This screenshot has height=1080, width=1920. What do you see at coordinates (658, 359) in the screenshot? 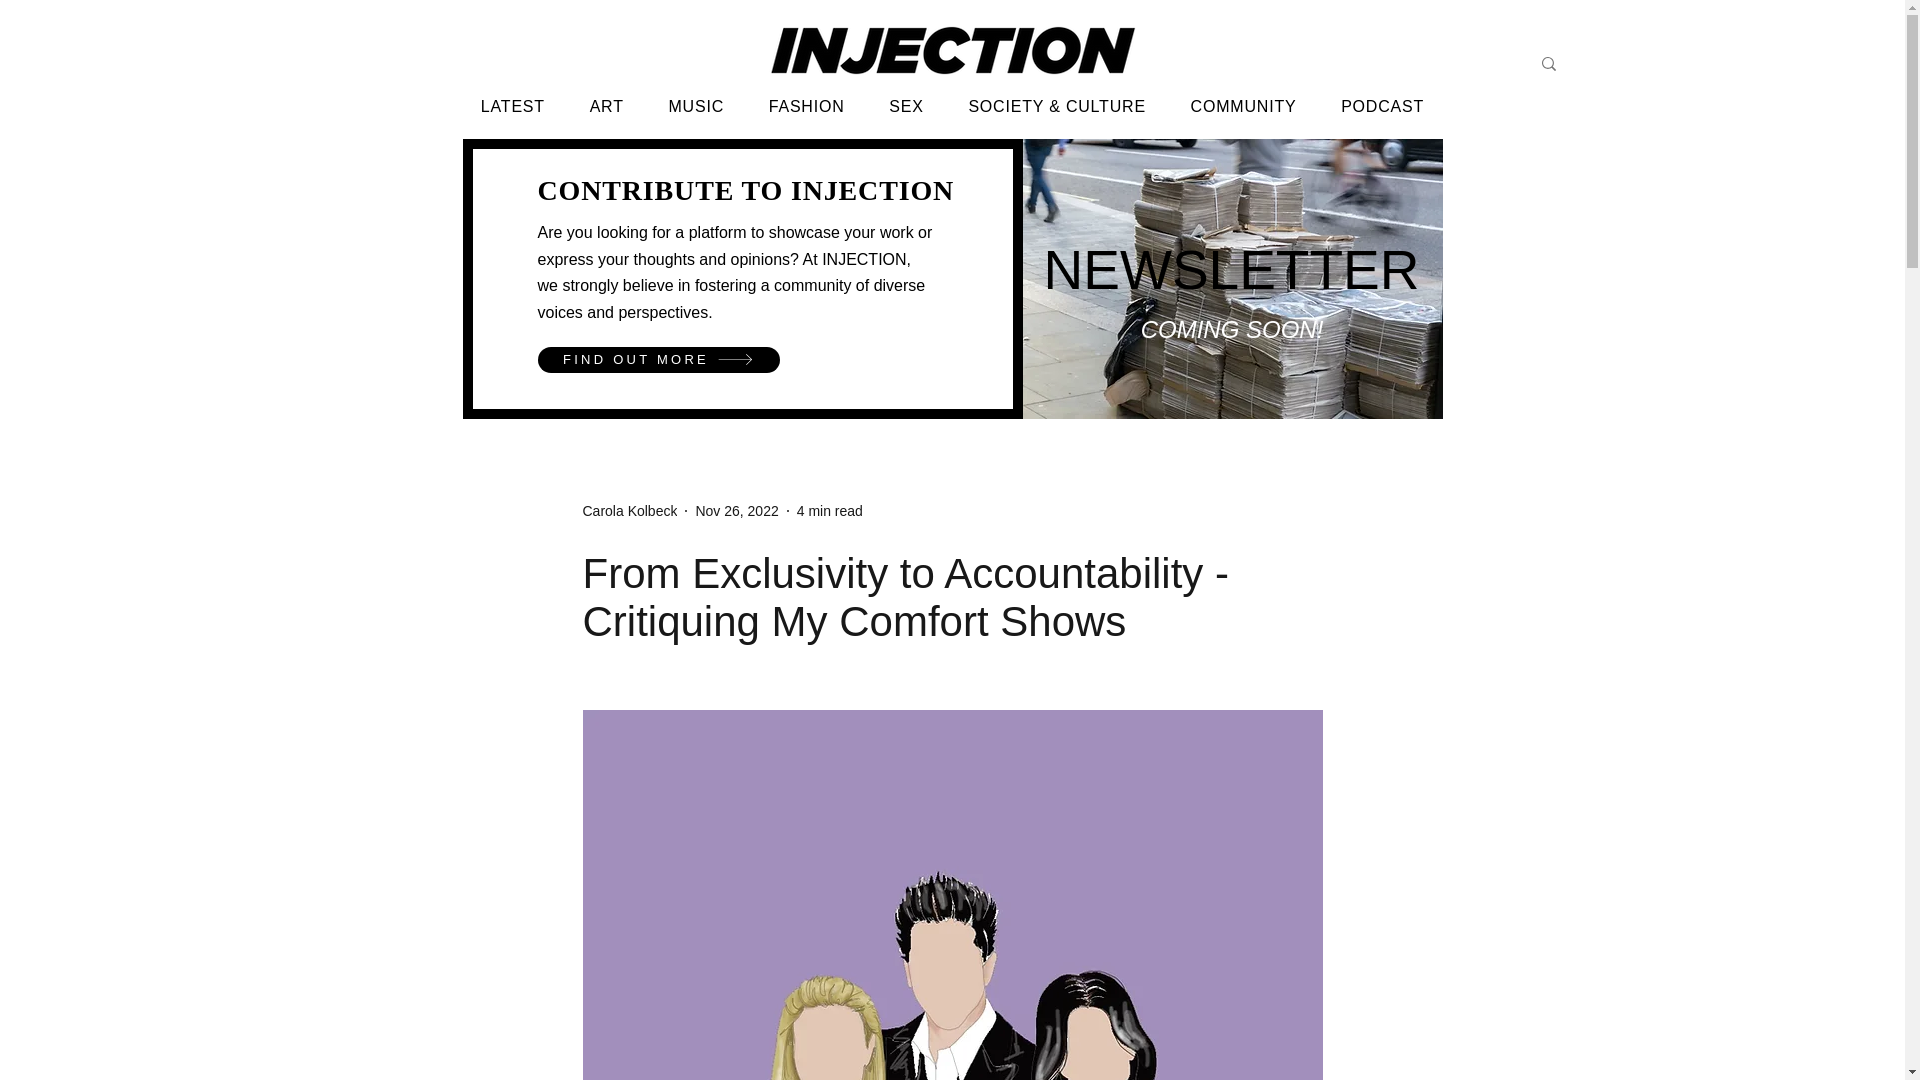
I see `FIND OUT MORE` at bounding box center [658, 359].